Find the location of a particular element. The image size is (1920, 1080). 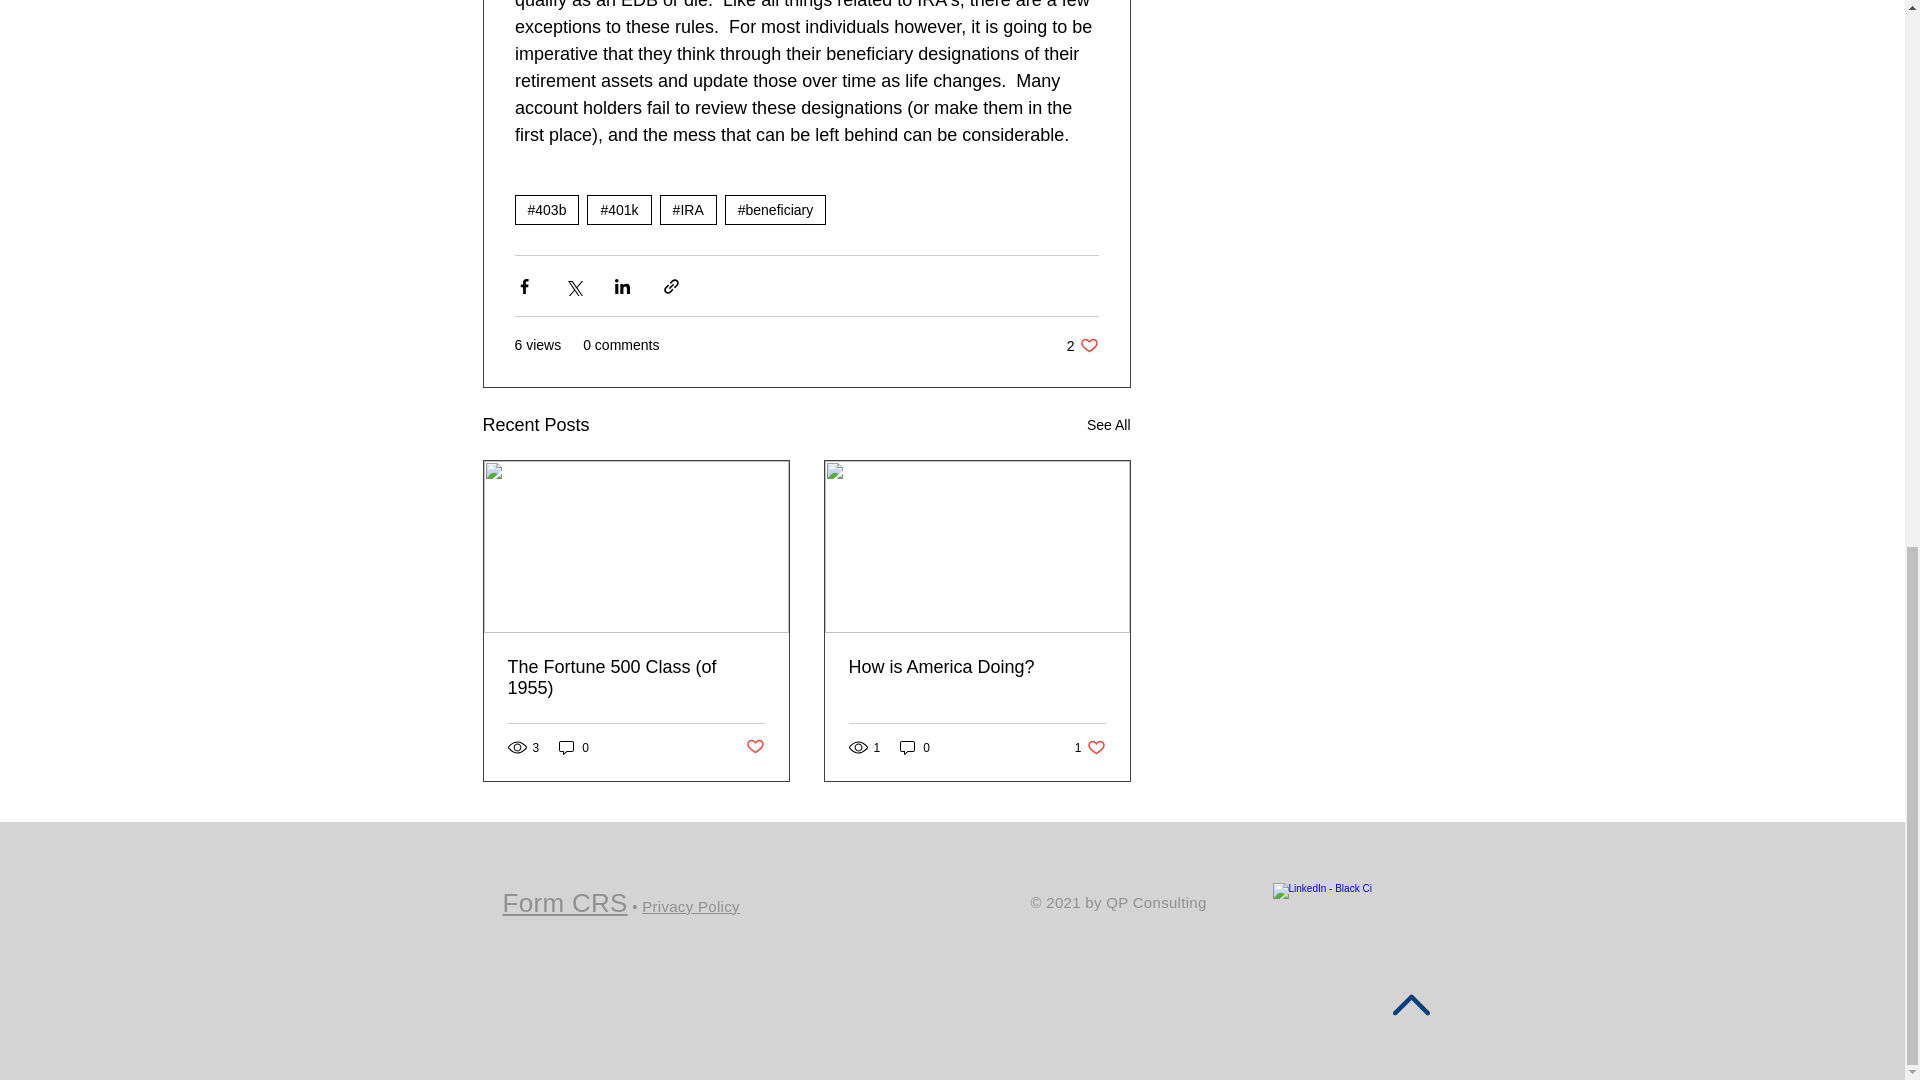

0 is located at coordinates (976, 667).